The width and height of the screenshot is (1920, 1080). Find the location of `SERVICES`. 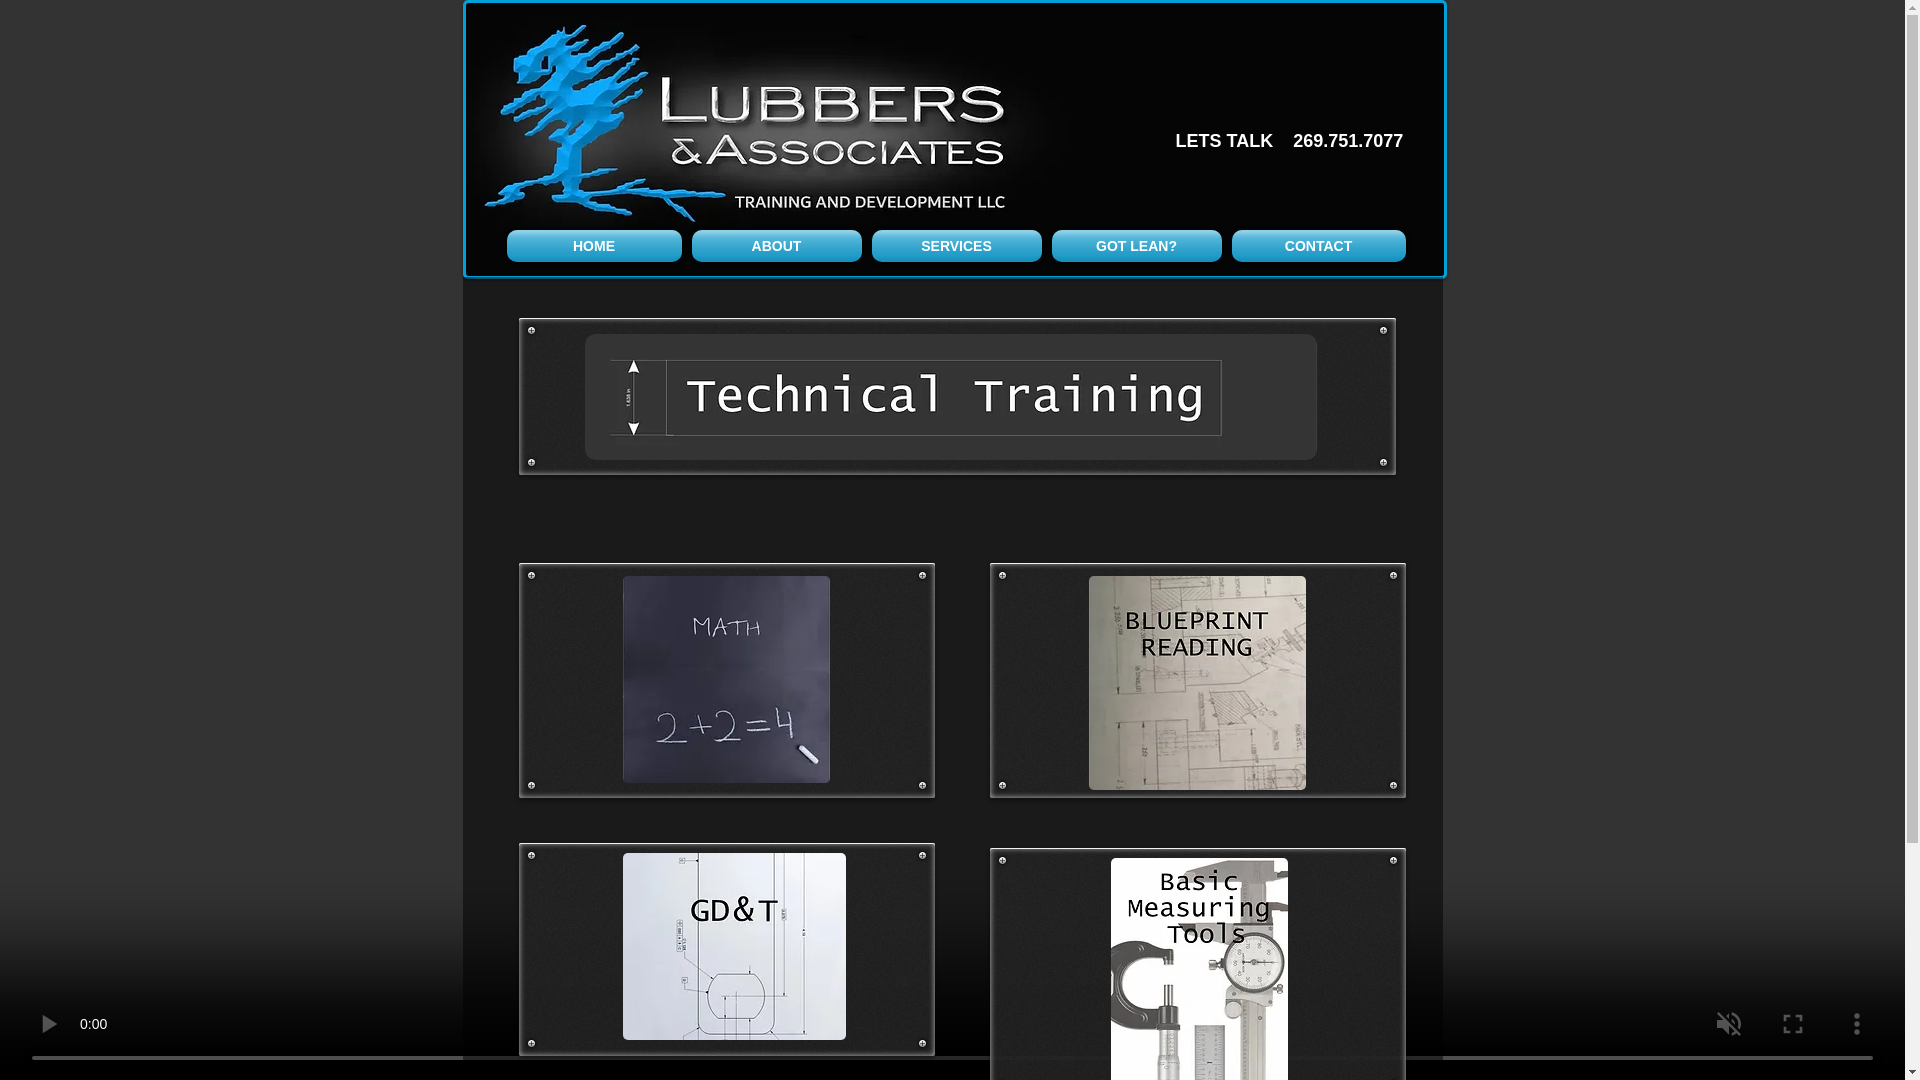

SERVICES is located at coordinates (956, 246).